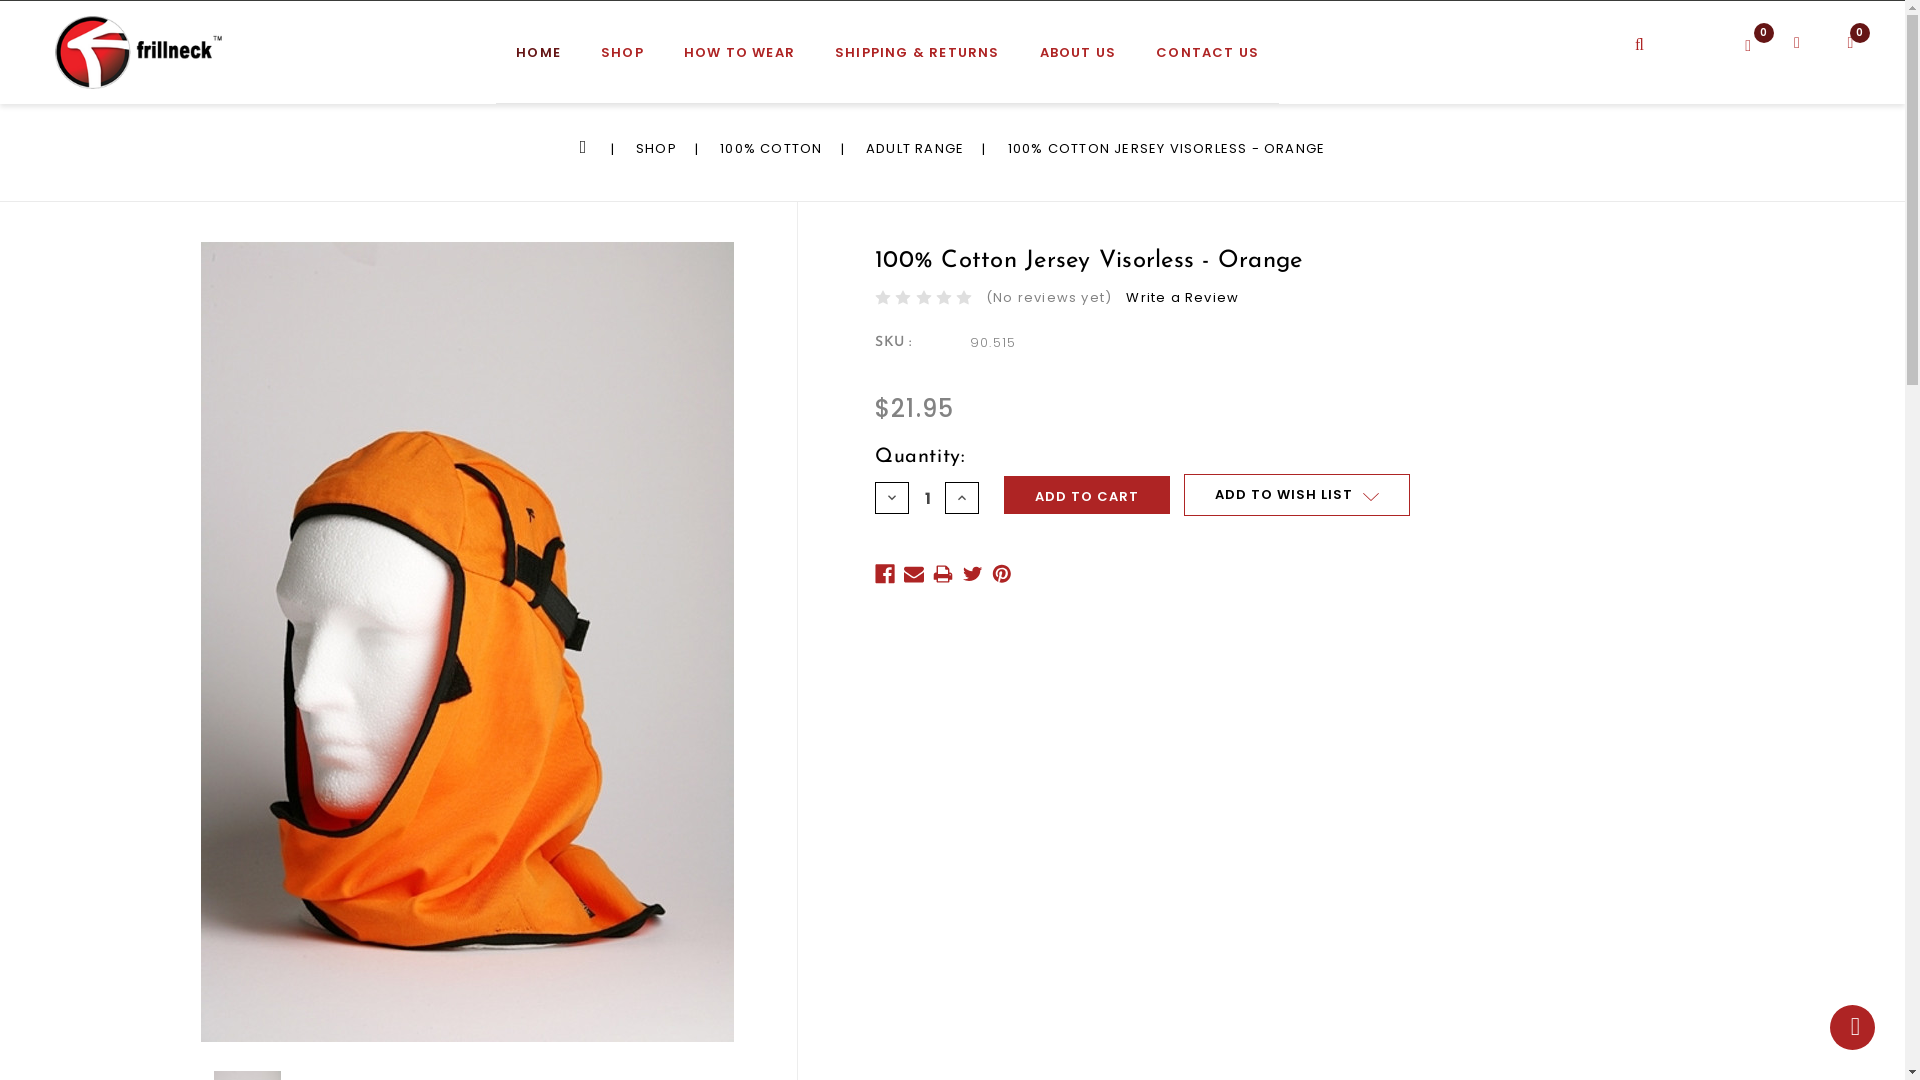 This screenshot has height=1080, width=1920. I want to click on 100% COTTON JERSEY VISORLESS - ORANGE, so click(1166, 148).